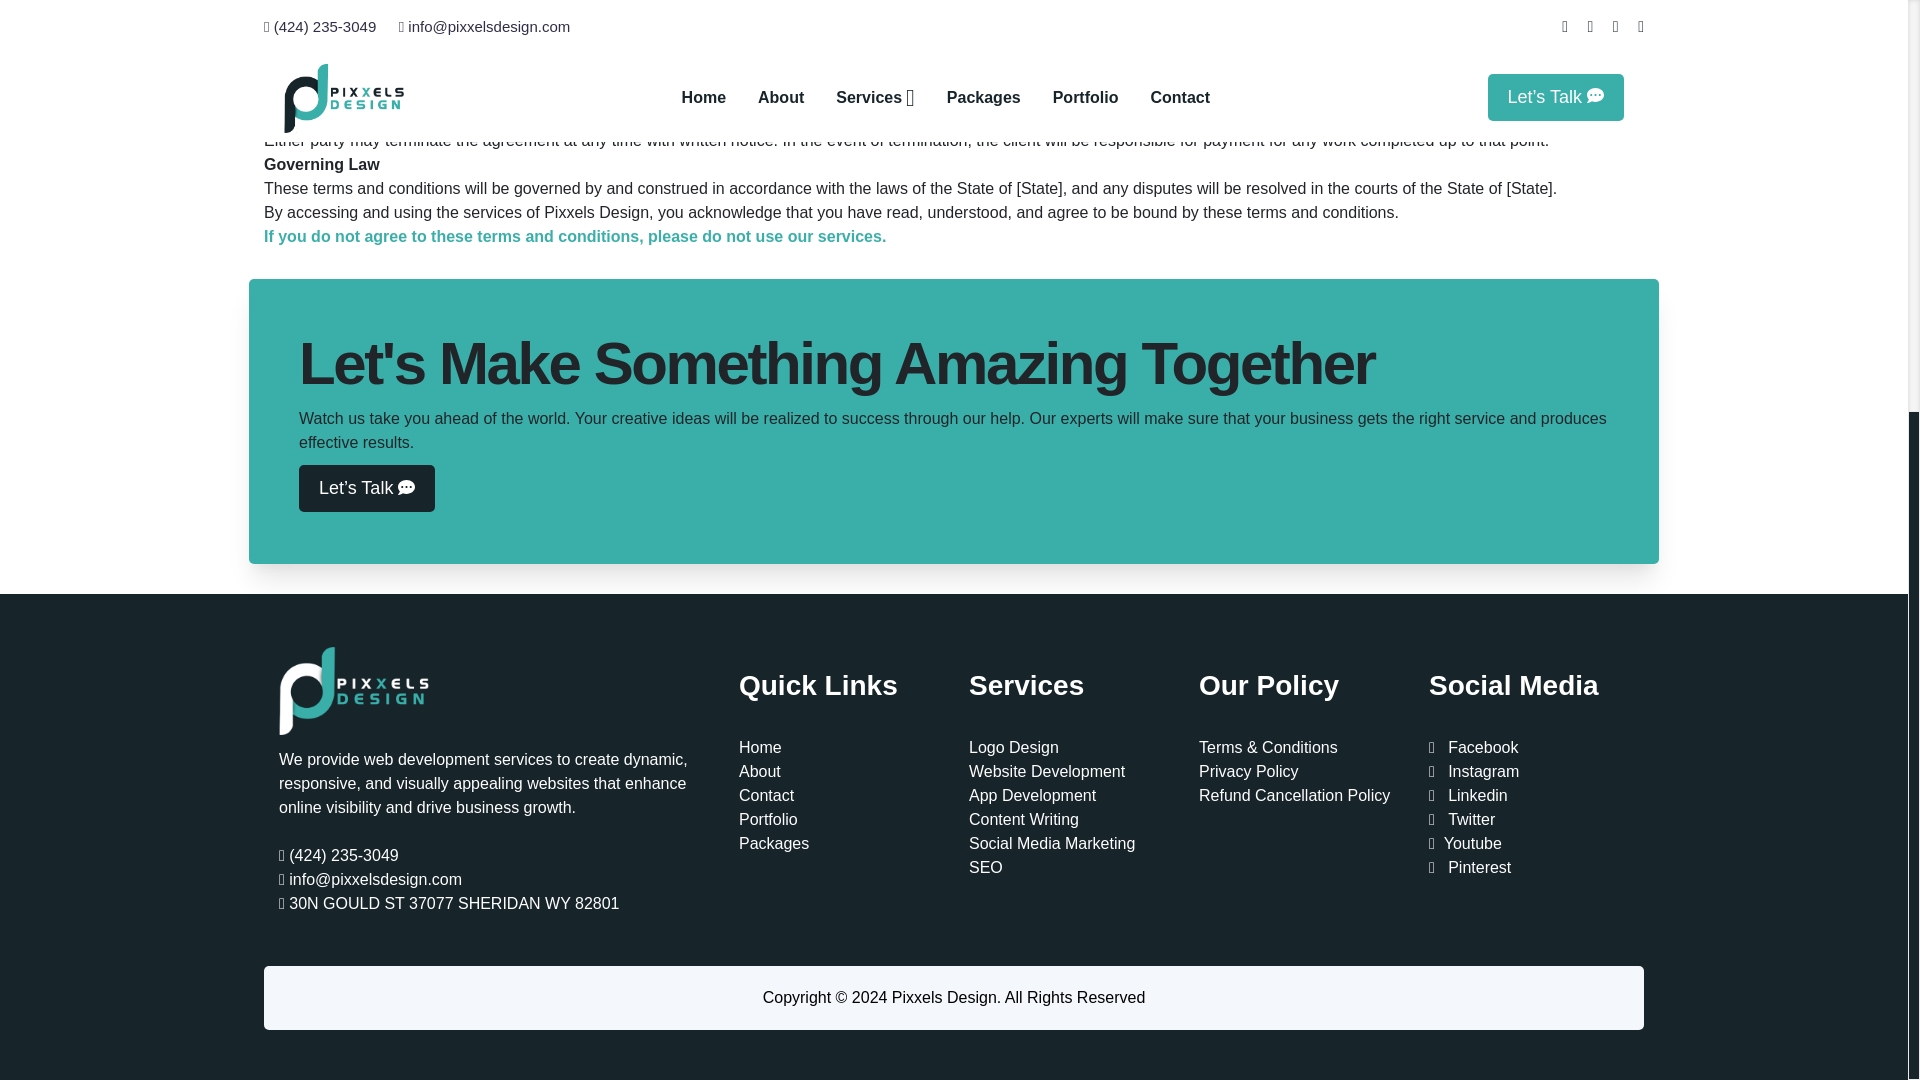 The height and width of the screenshot is (1080, 1920). I want to click on Home, so click(760, 747).